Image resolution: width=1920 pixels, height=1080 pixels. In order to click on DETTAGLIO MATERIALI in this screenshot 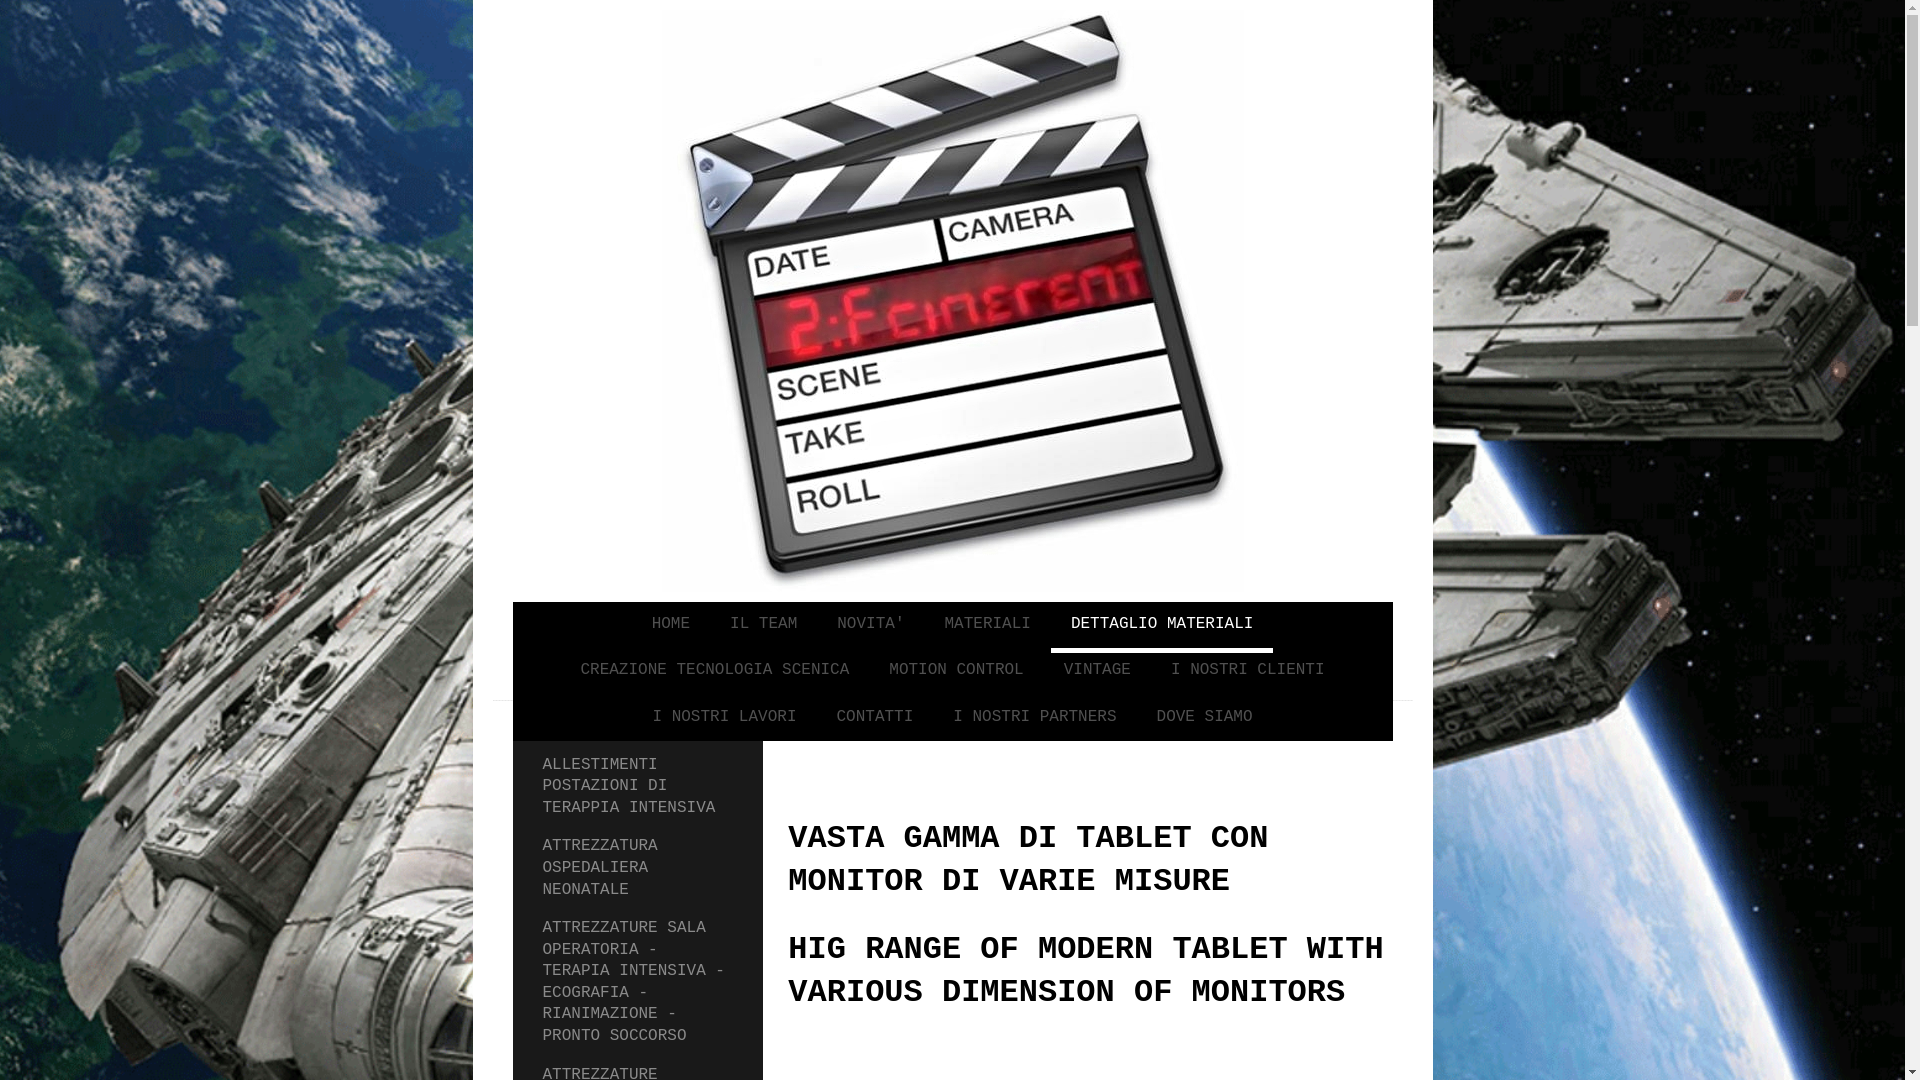, I will do `click(1162, 628)`.